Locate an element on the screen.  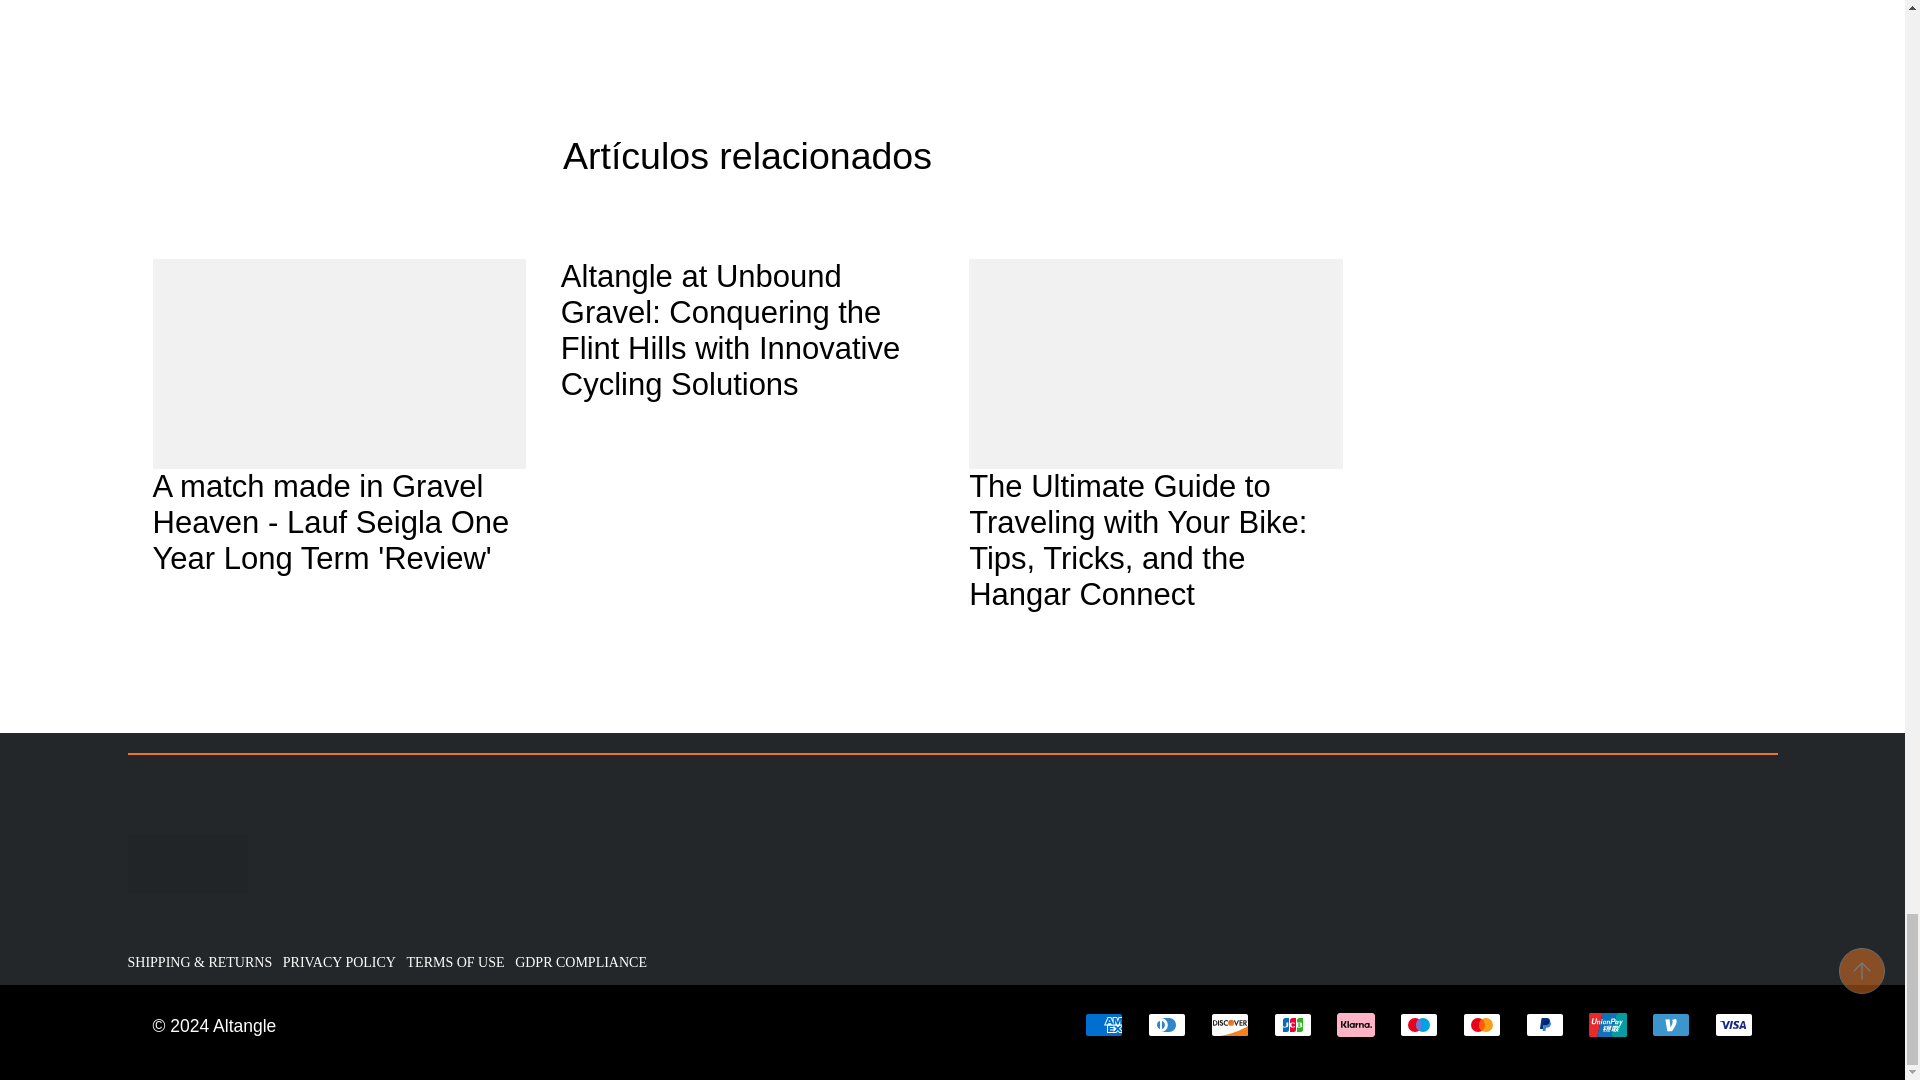
Terms of use is located at coordinates (458, 962).